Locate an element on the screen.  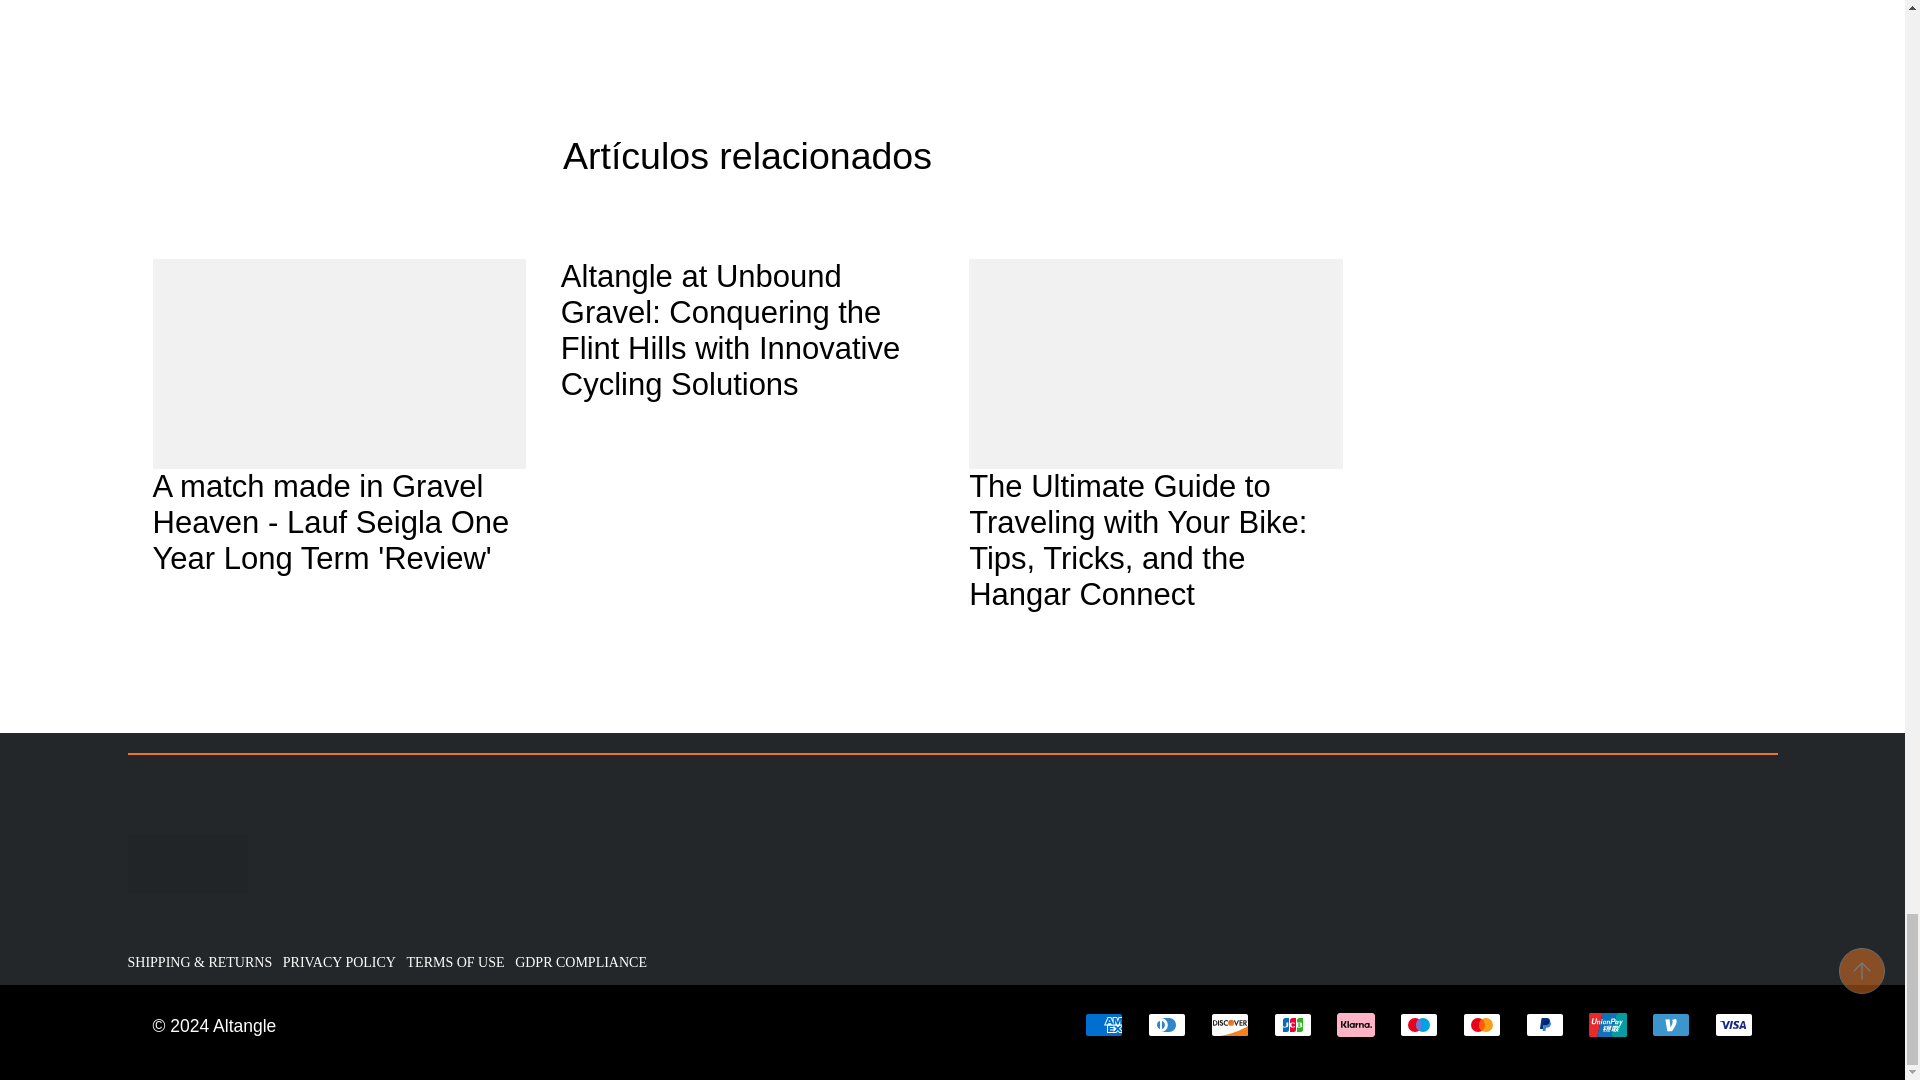
Terms of use is located at coordinates (458, 962).